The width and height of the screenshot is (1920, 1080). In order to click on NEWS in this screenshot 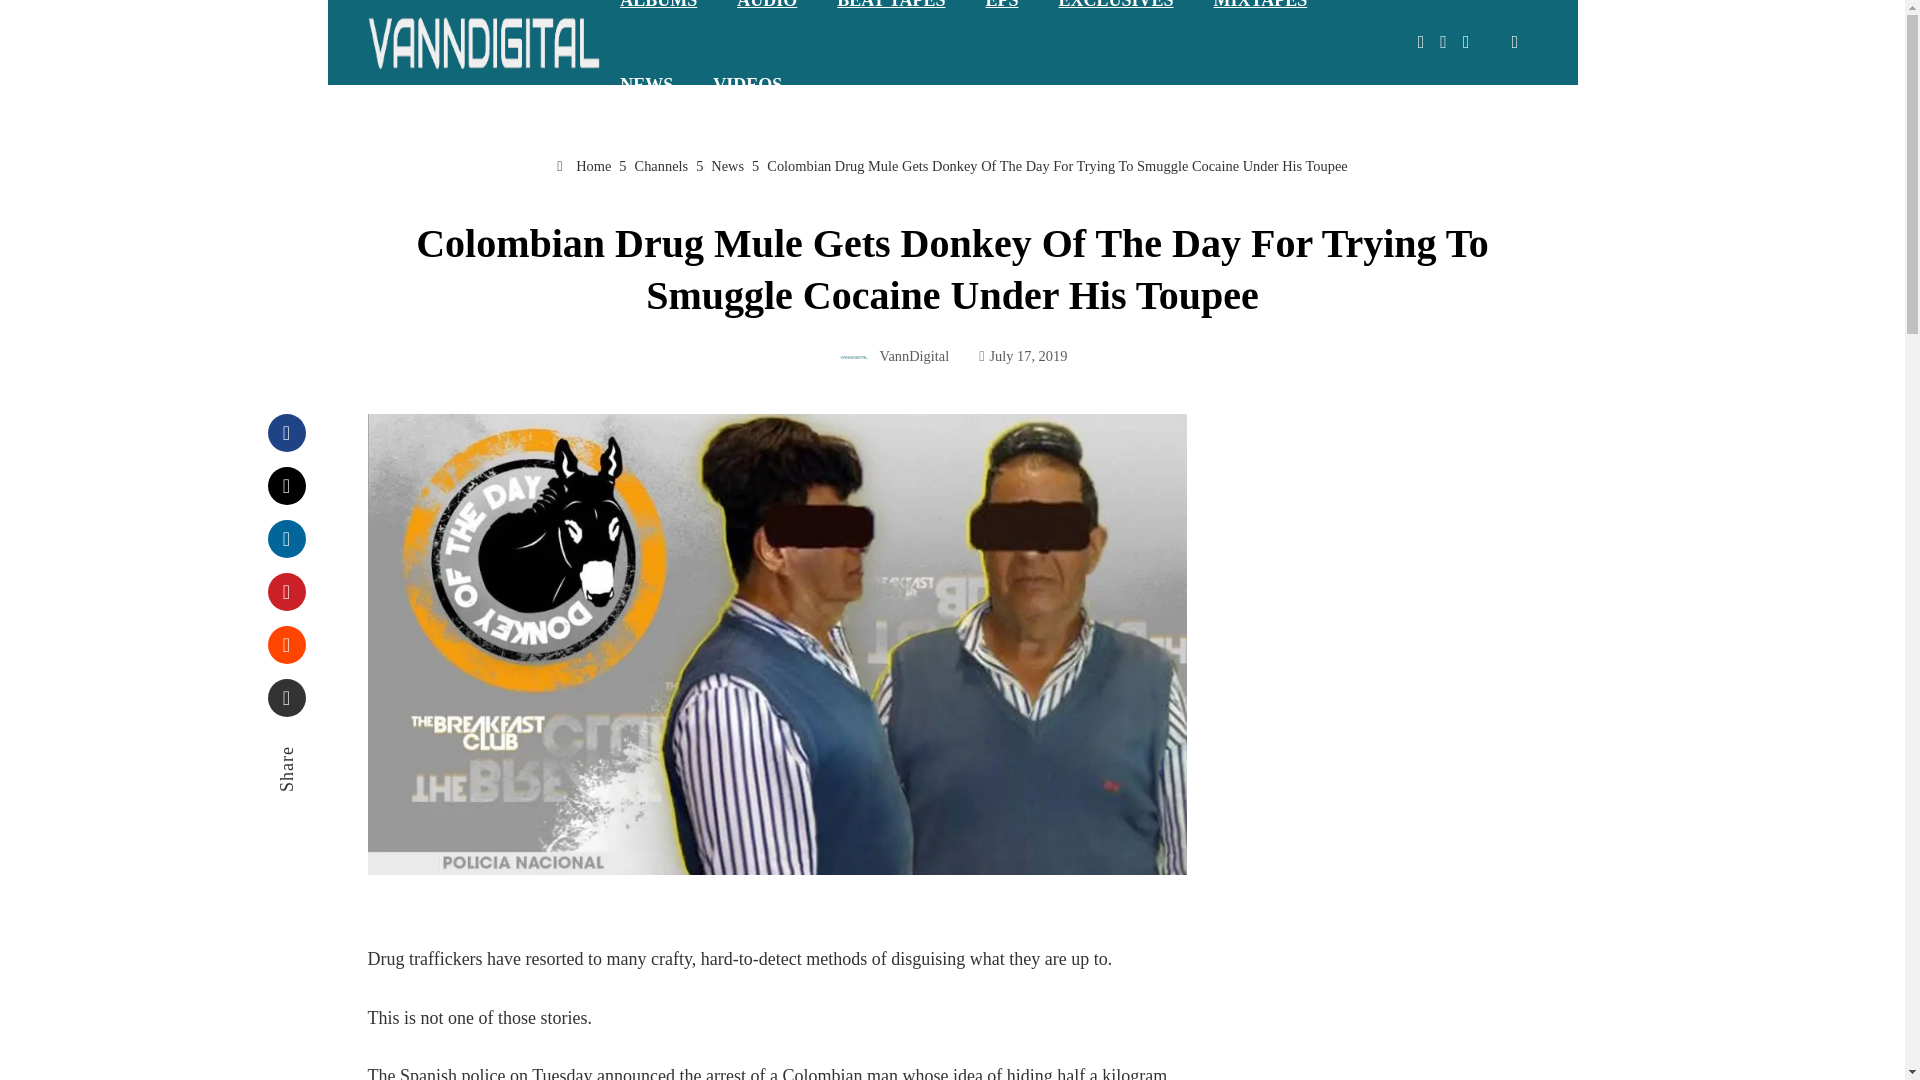, I will do `click(646, 84)`.